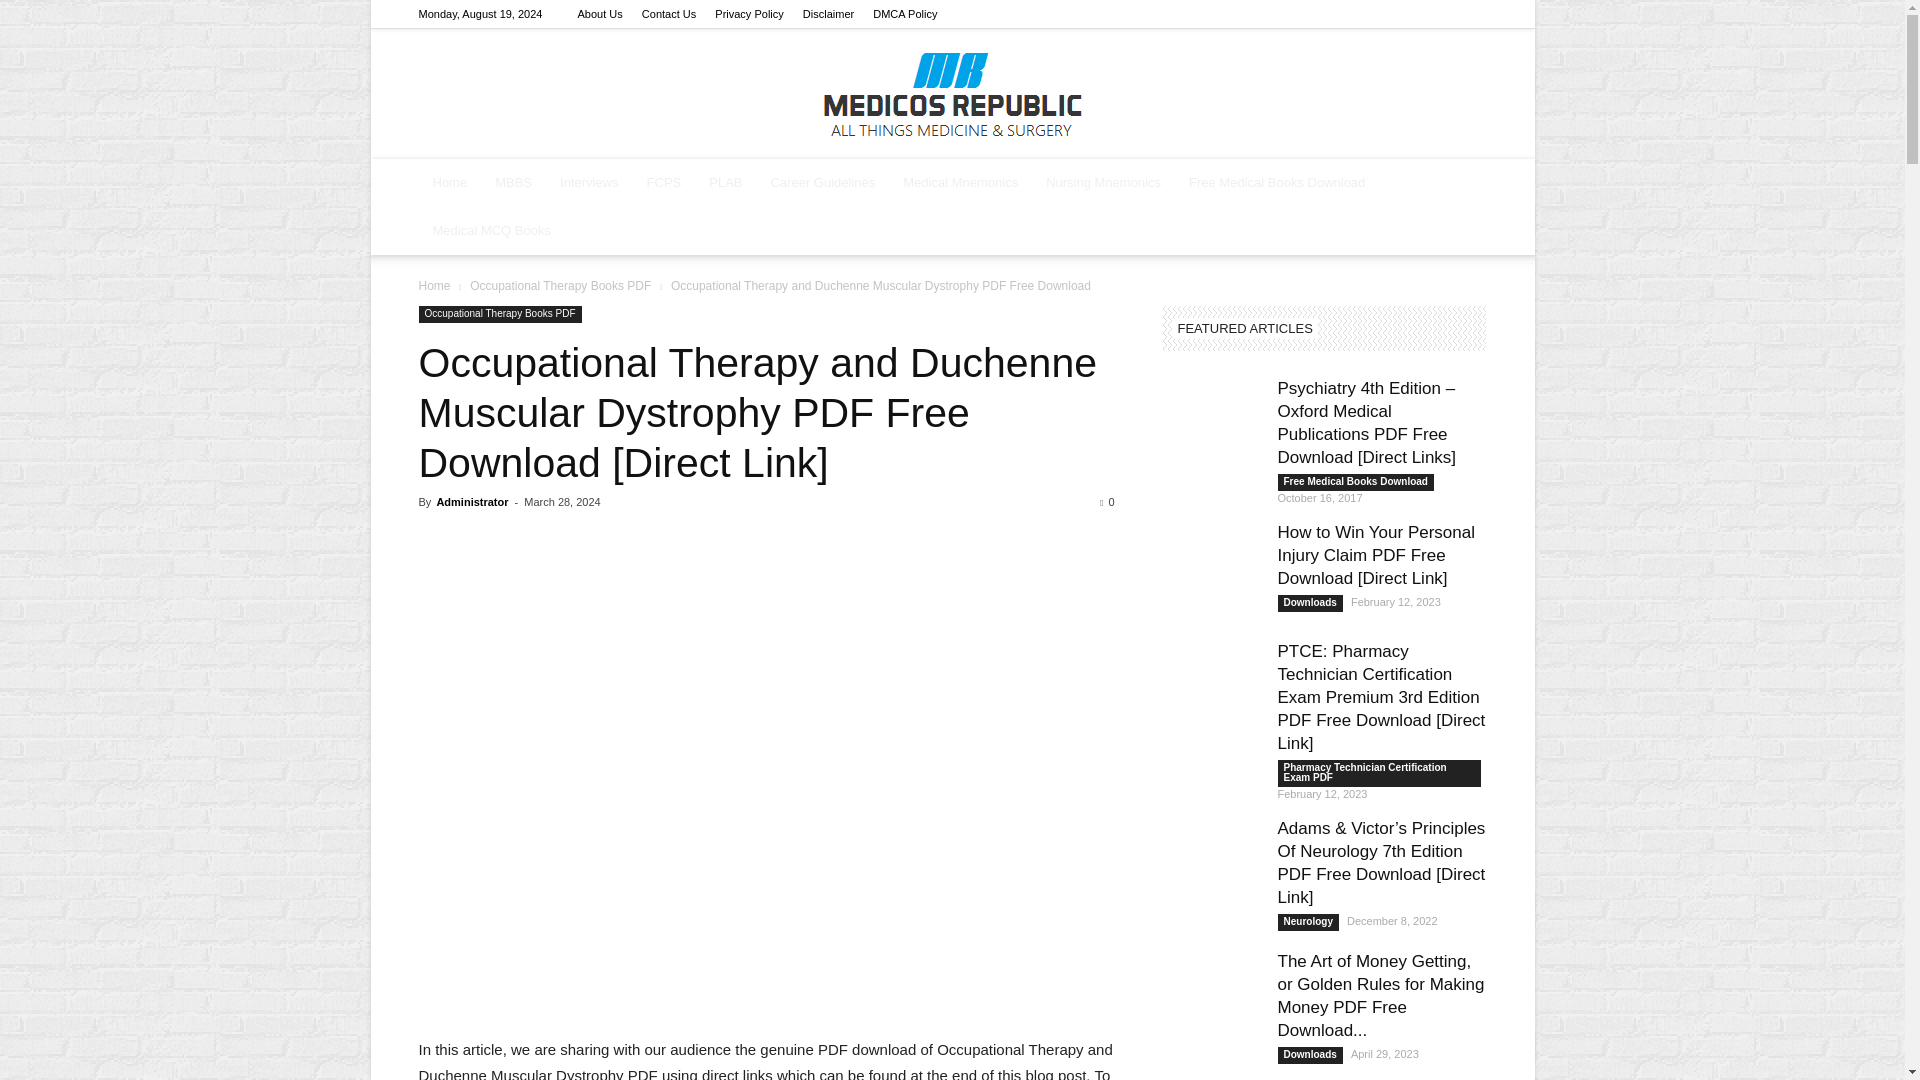 The height and width of the screenshot is (1080, 1920). I want to click on Contact Us, so click(668, 14).